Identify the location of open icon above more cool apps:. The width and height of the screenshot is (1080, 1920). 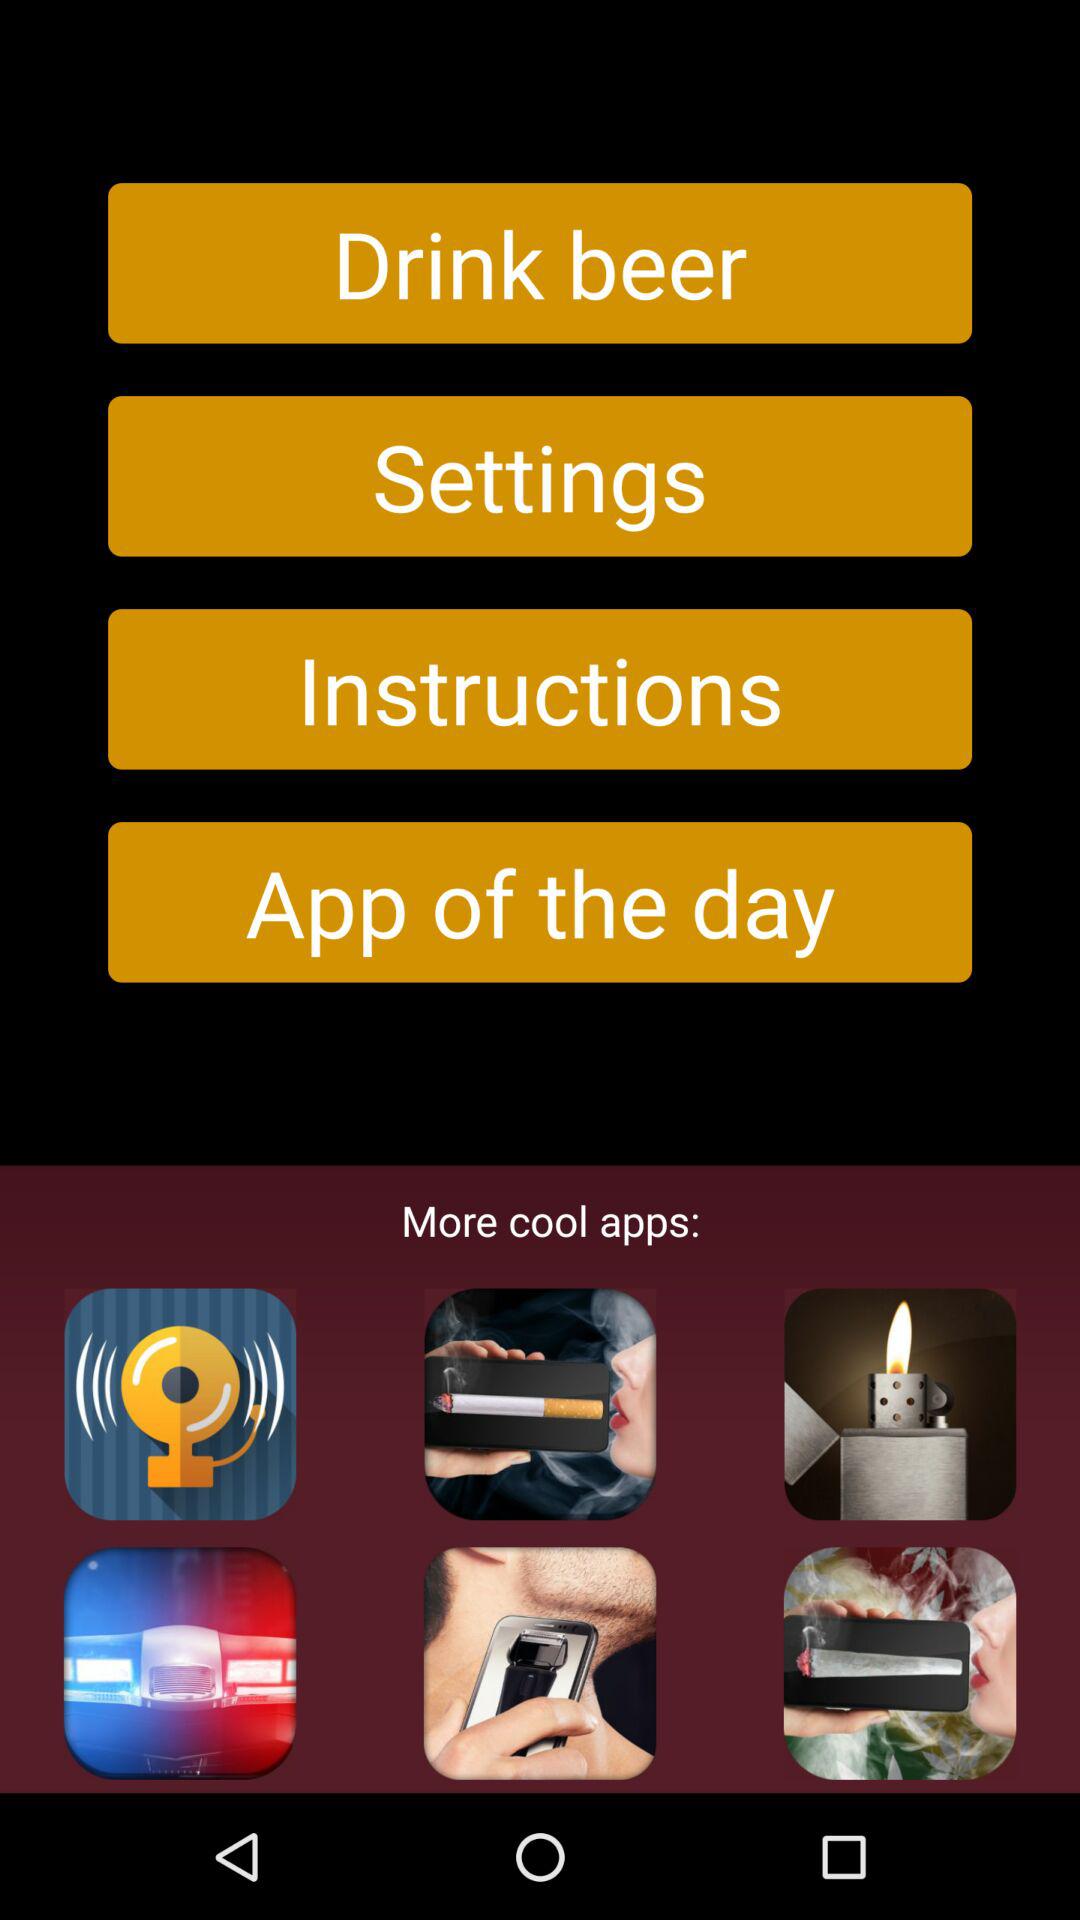
(540, 902).